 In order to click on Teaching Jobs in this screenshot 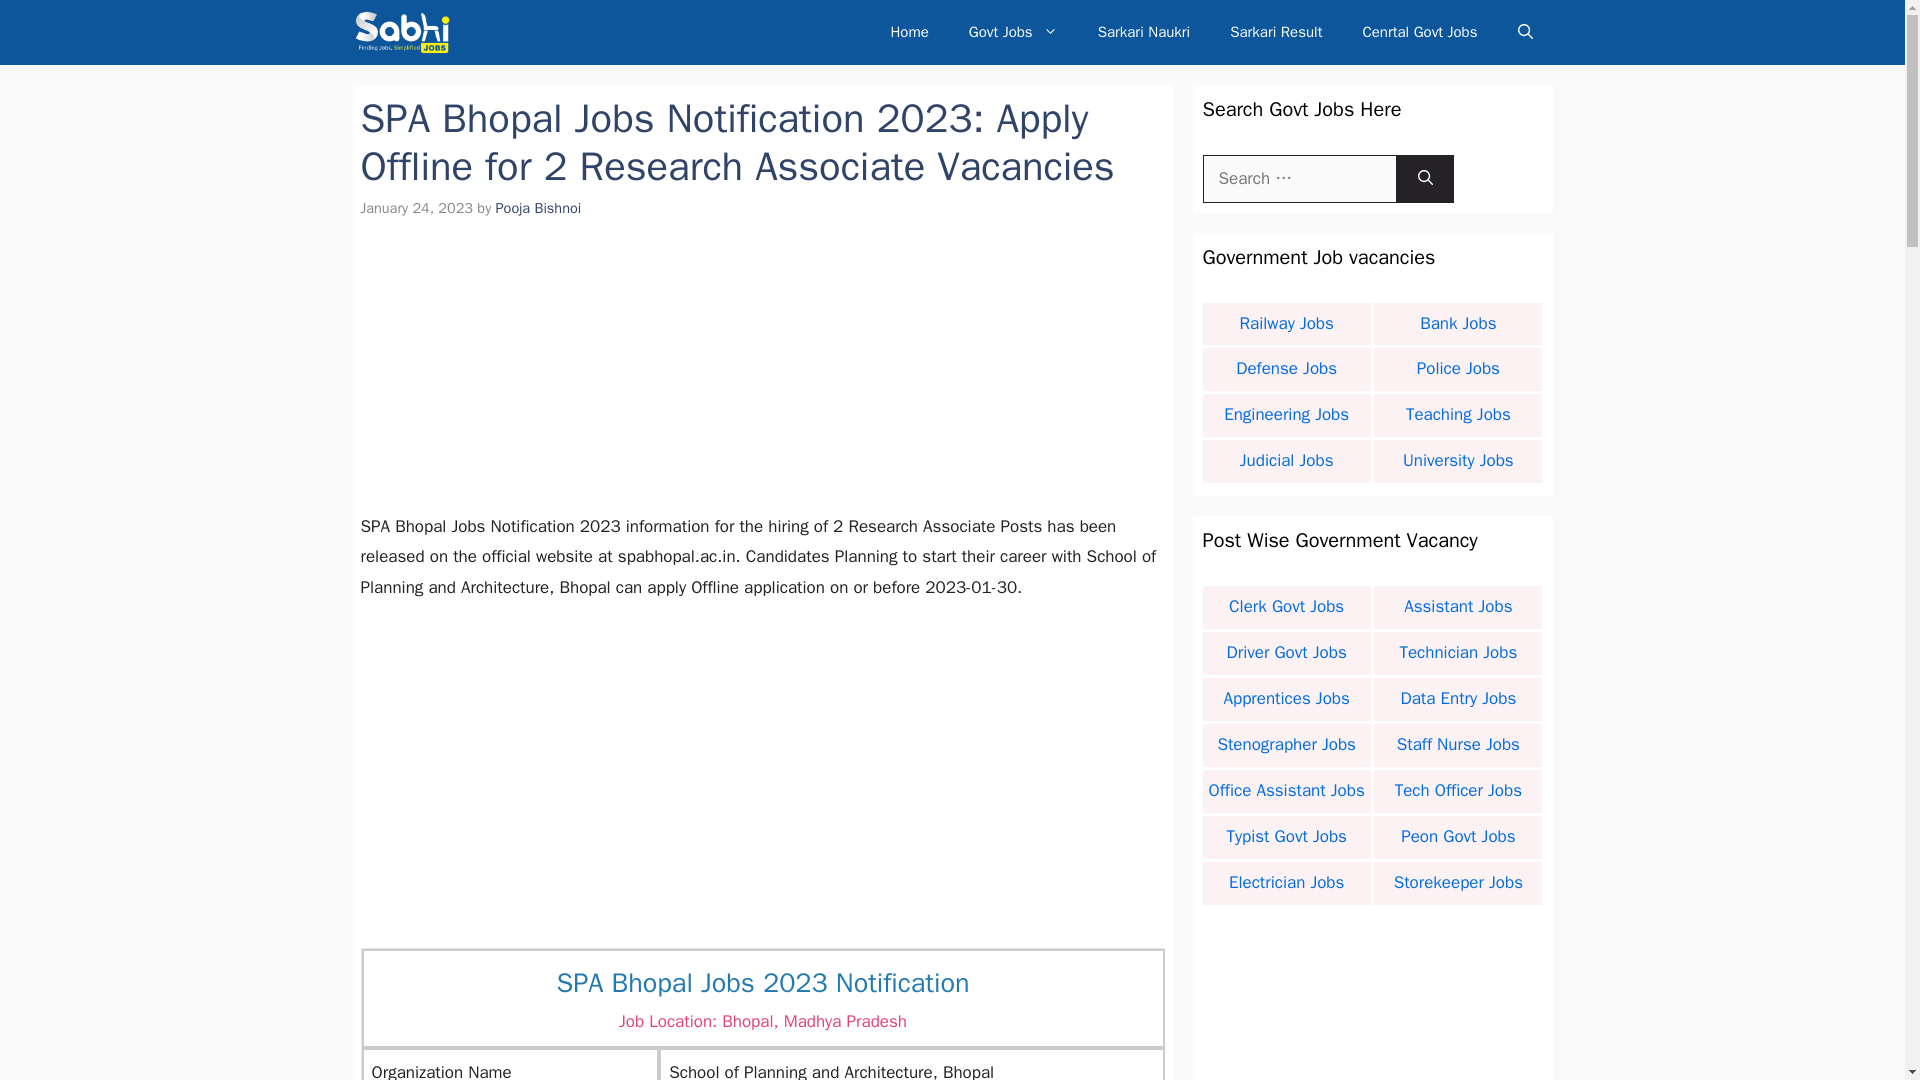, I will do `click(1458, 416)`.